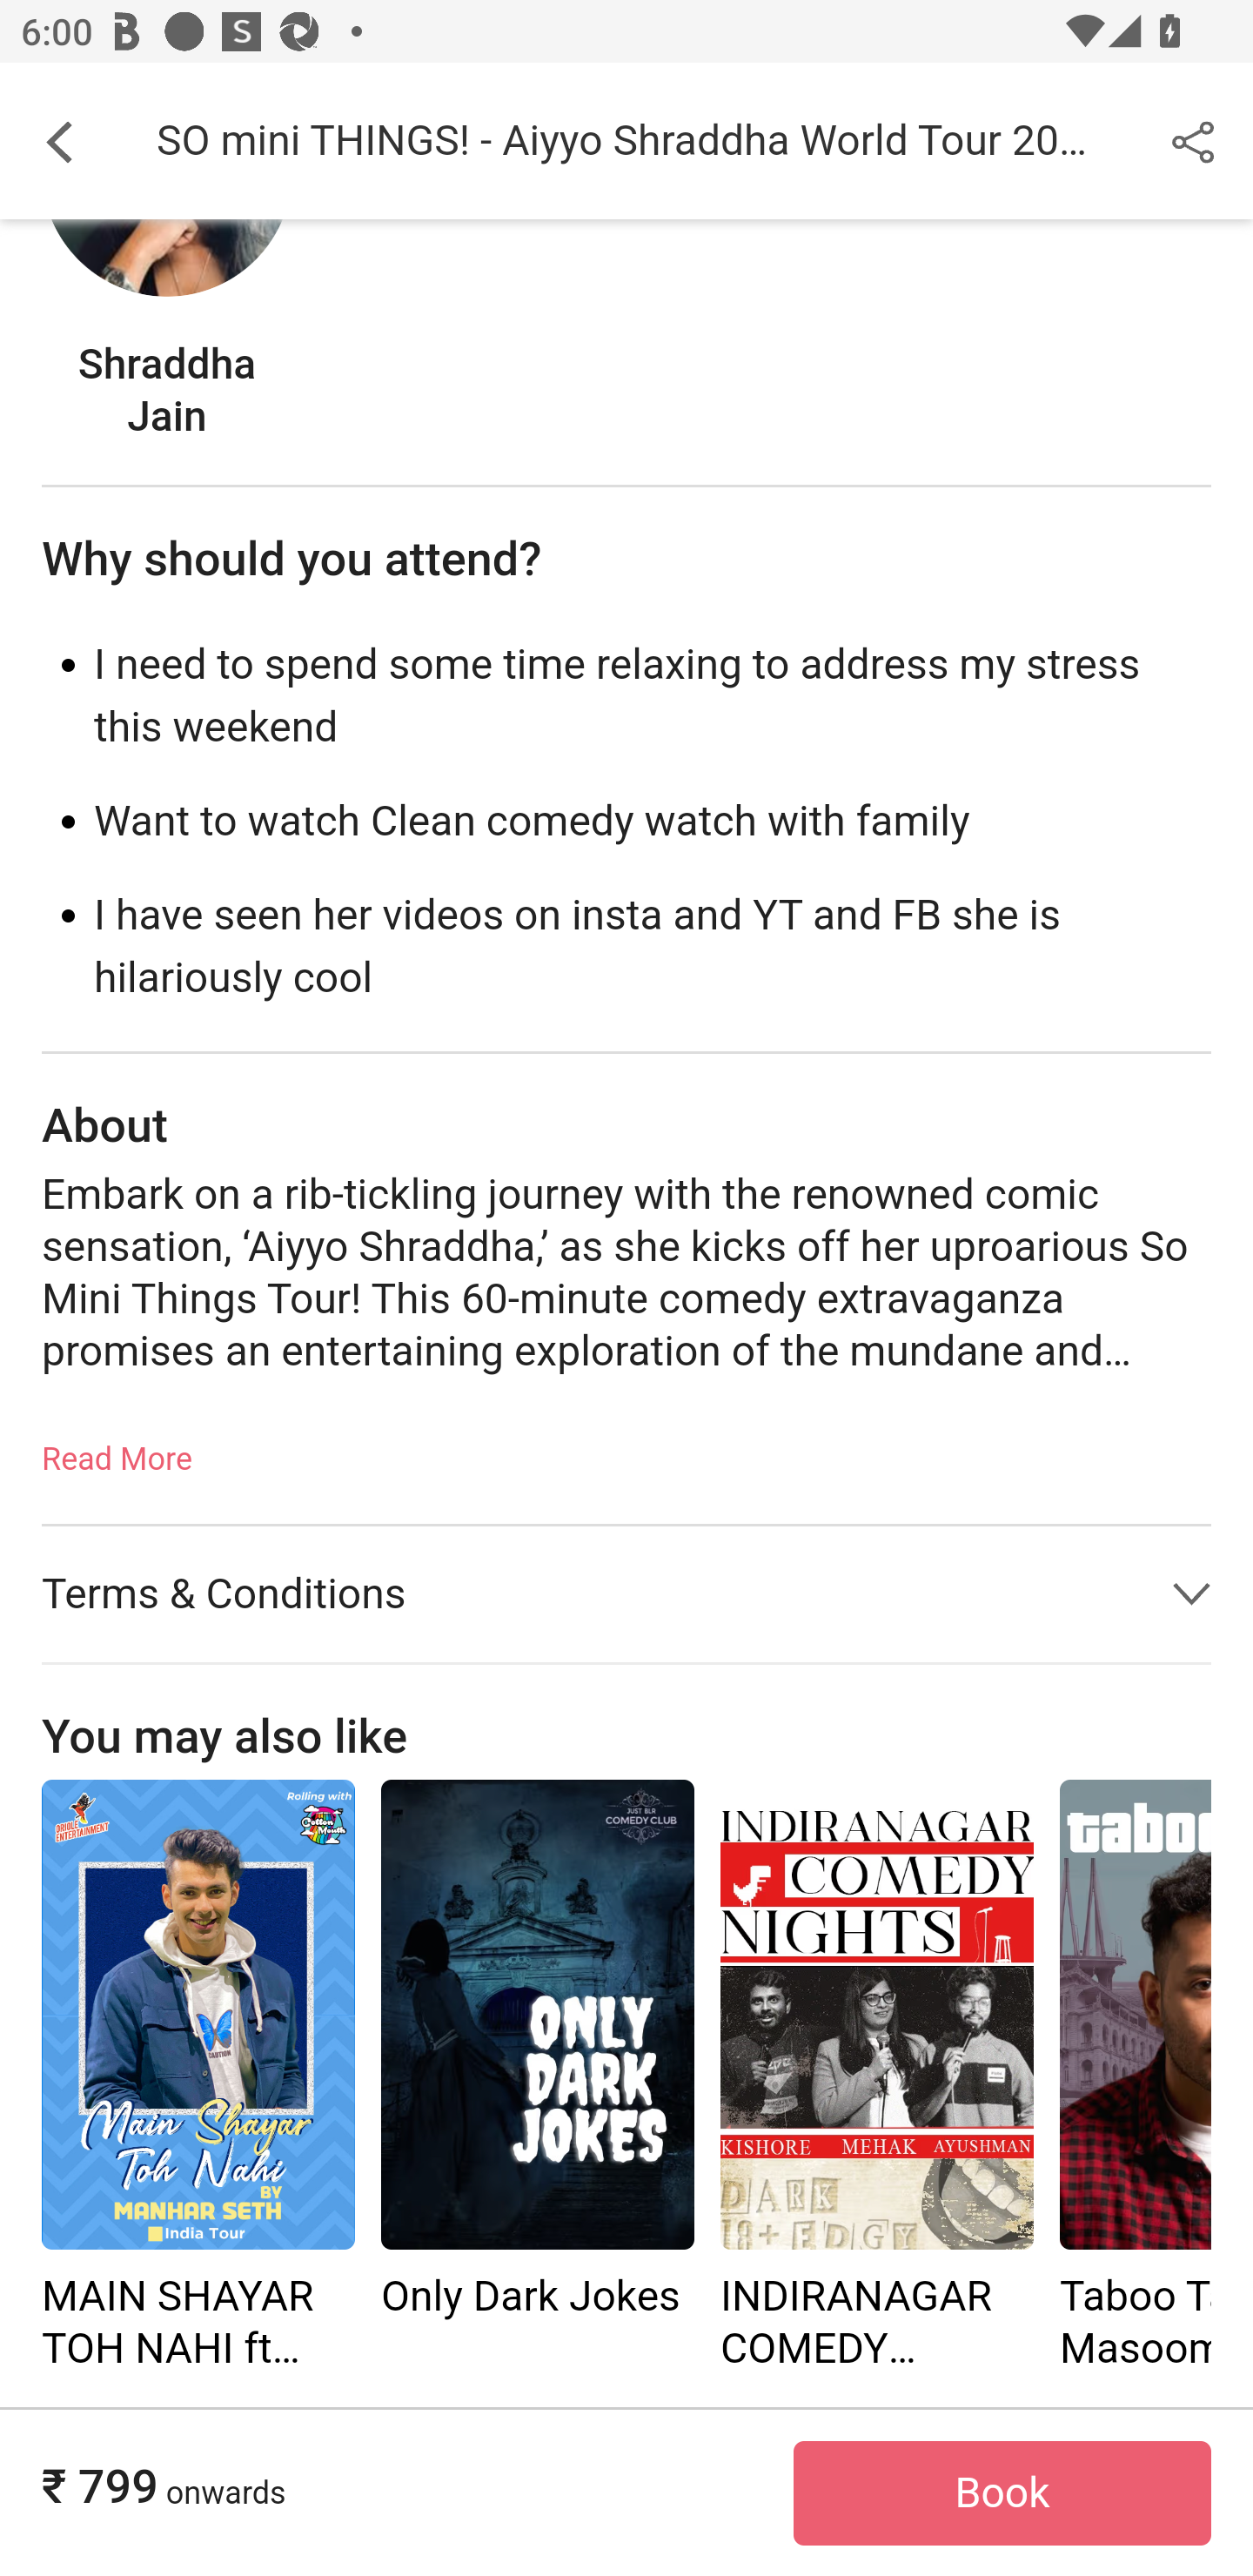 Image resolution: width=1253 pixels, height=2576 pixels. What do you see at coordinates (537, 2017) in the screenshot?
I see `Only Dark Jokes` at bounding box center [537, 2017].